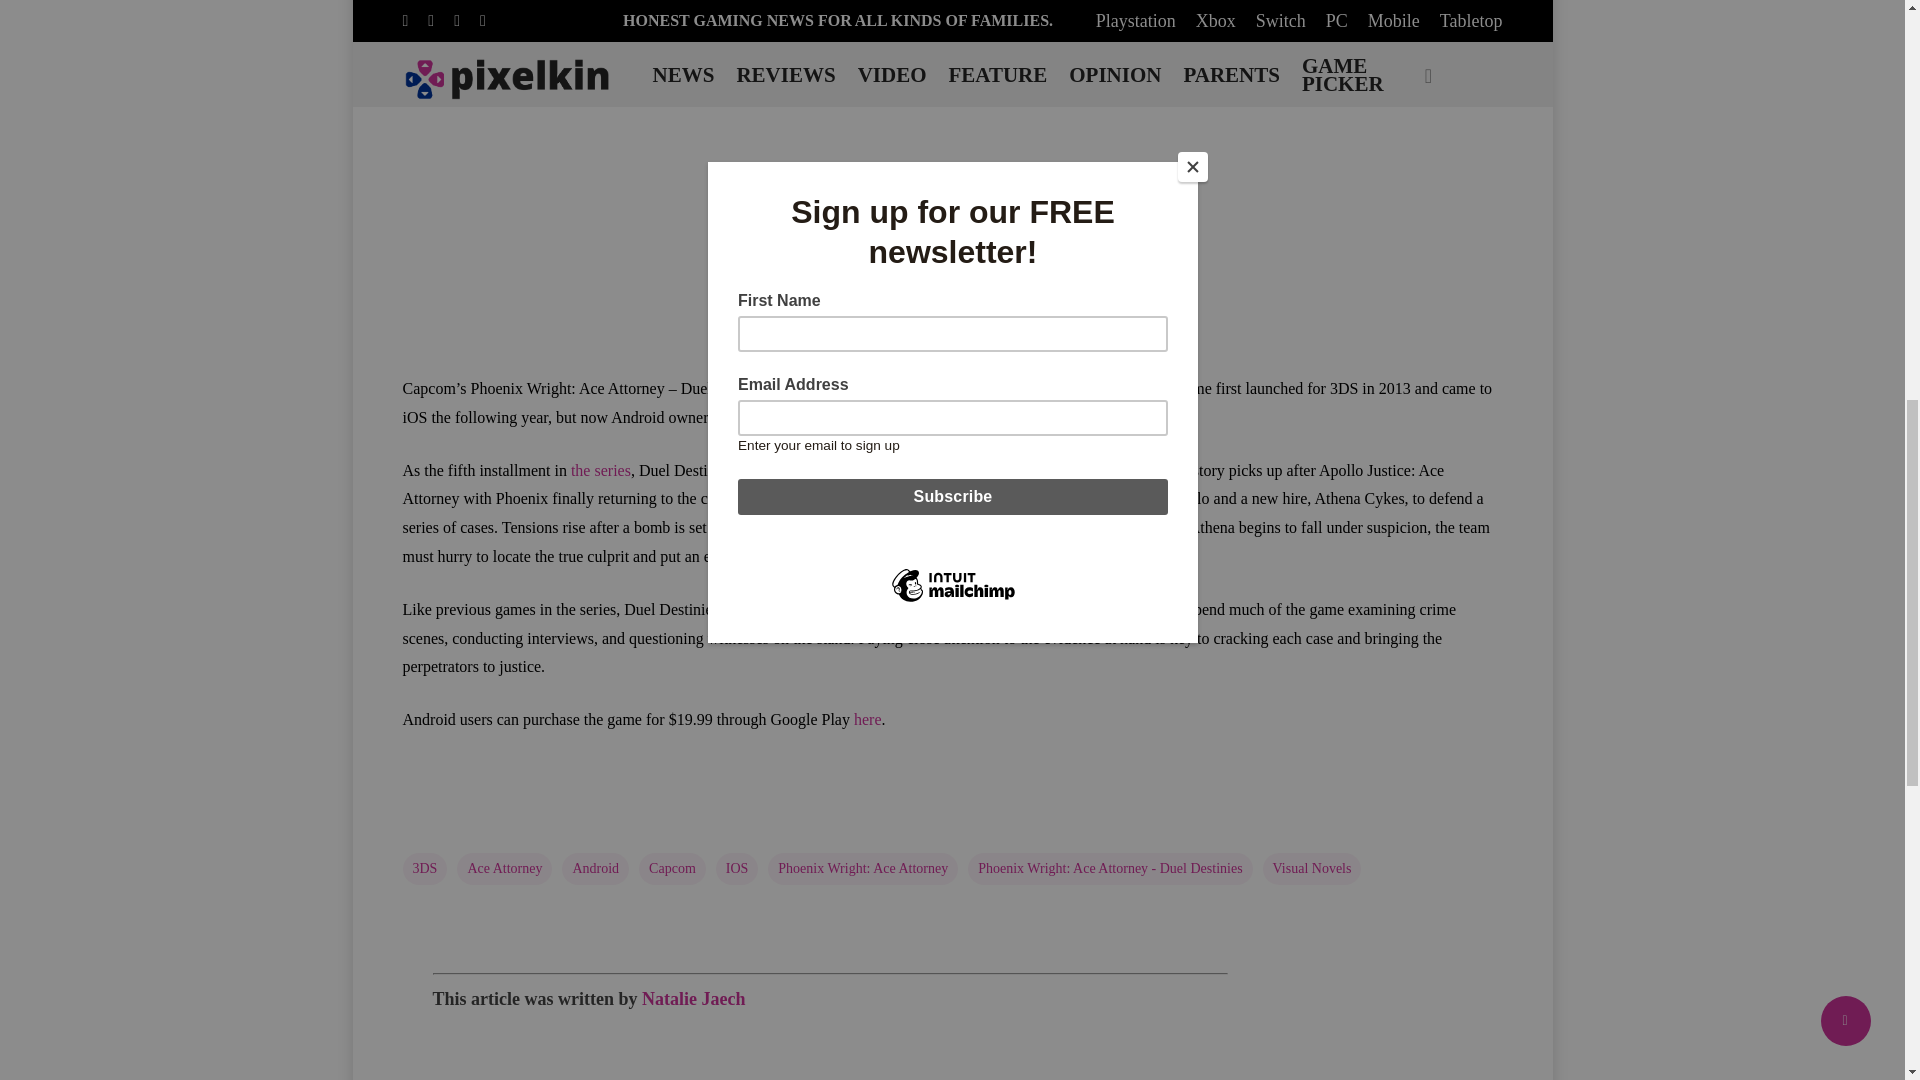 This screenshot has width=1920, height=1080. What do you see at coordinates (737, 868) in the screenshot?
I see `IOS` at bounding box center [737, 868].